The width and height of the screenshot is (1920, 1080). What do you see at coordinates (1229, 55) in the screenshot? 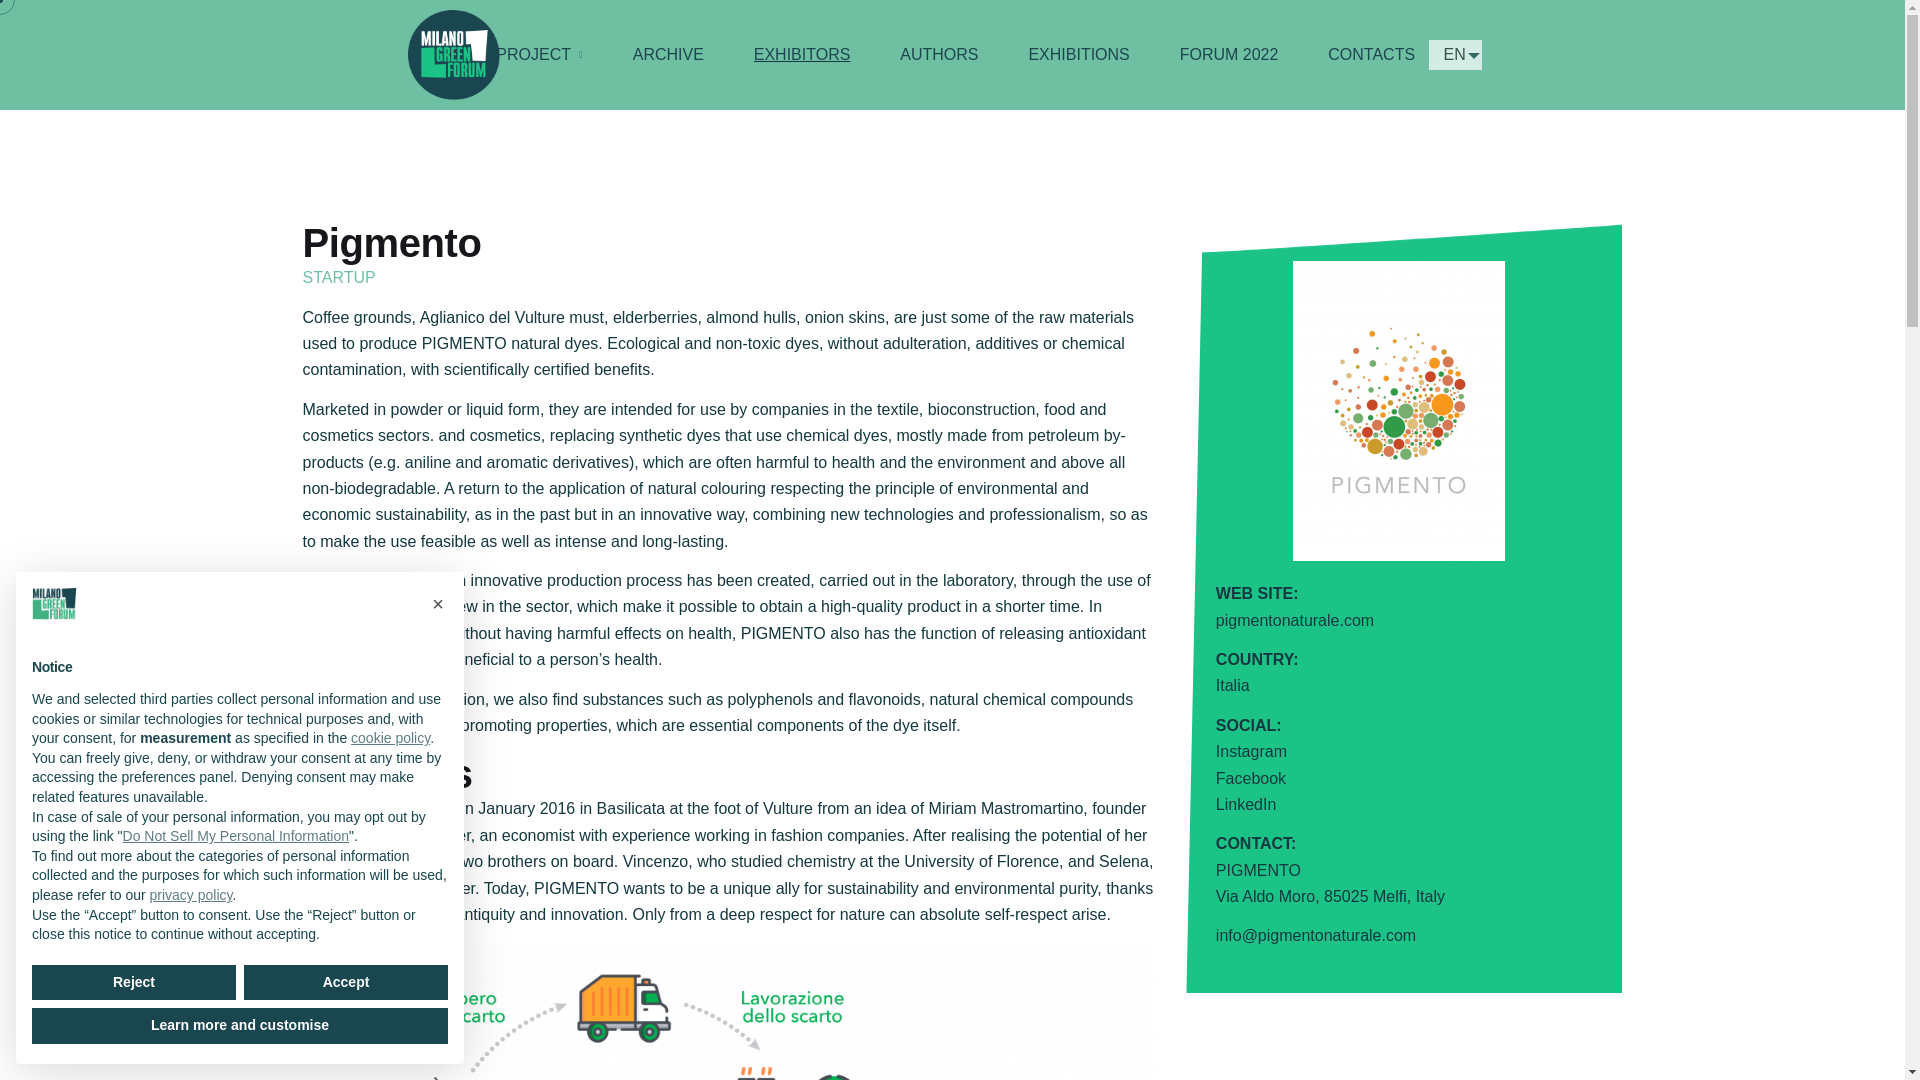
I see `FORUM 2022` at bounding box center [1229, 55].